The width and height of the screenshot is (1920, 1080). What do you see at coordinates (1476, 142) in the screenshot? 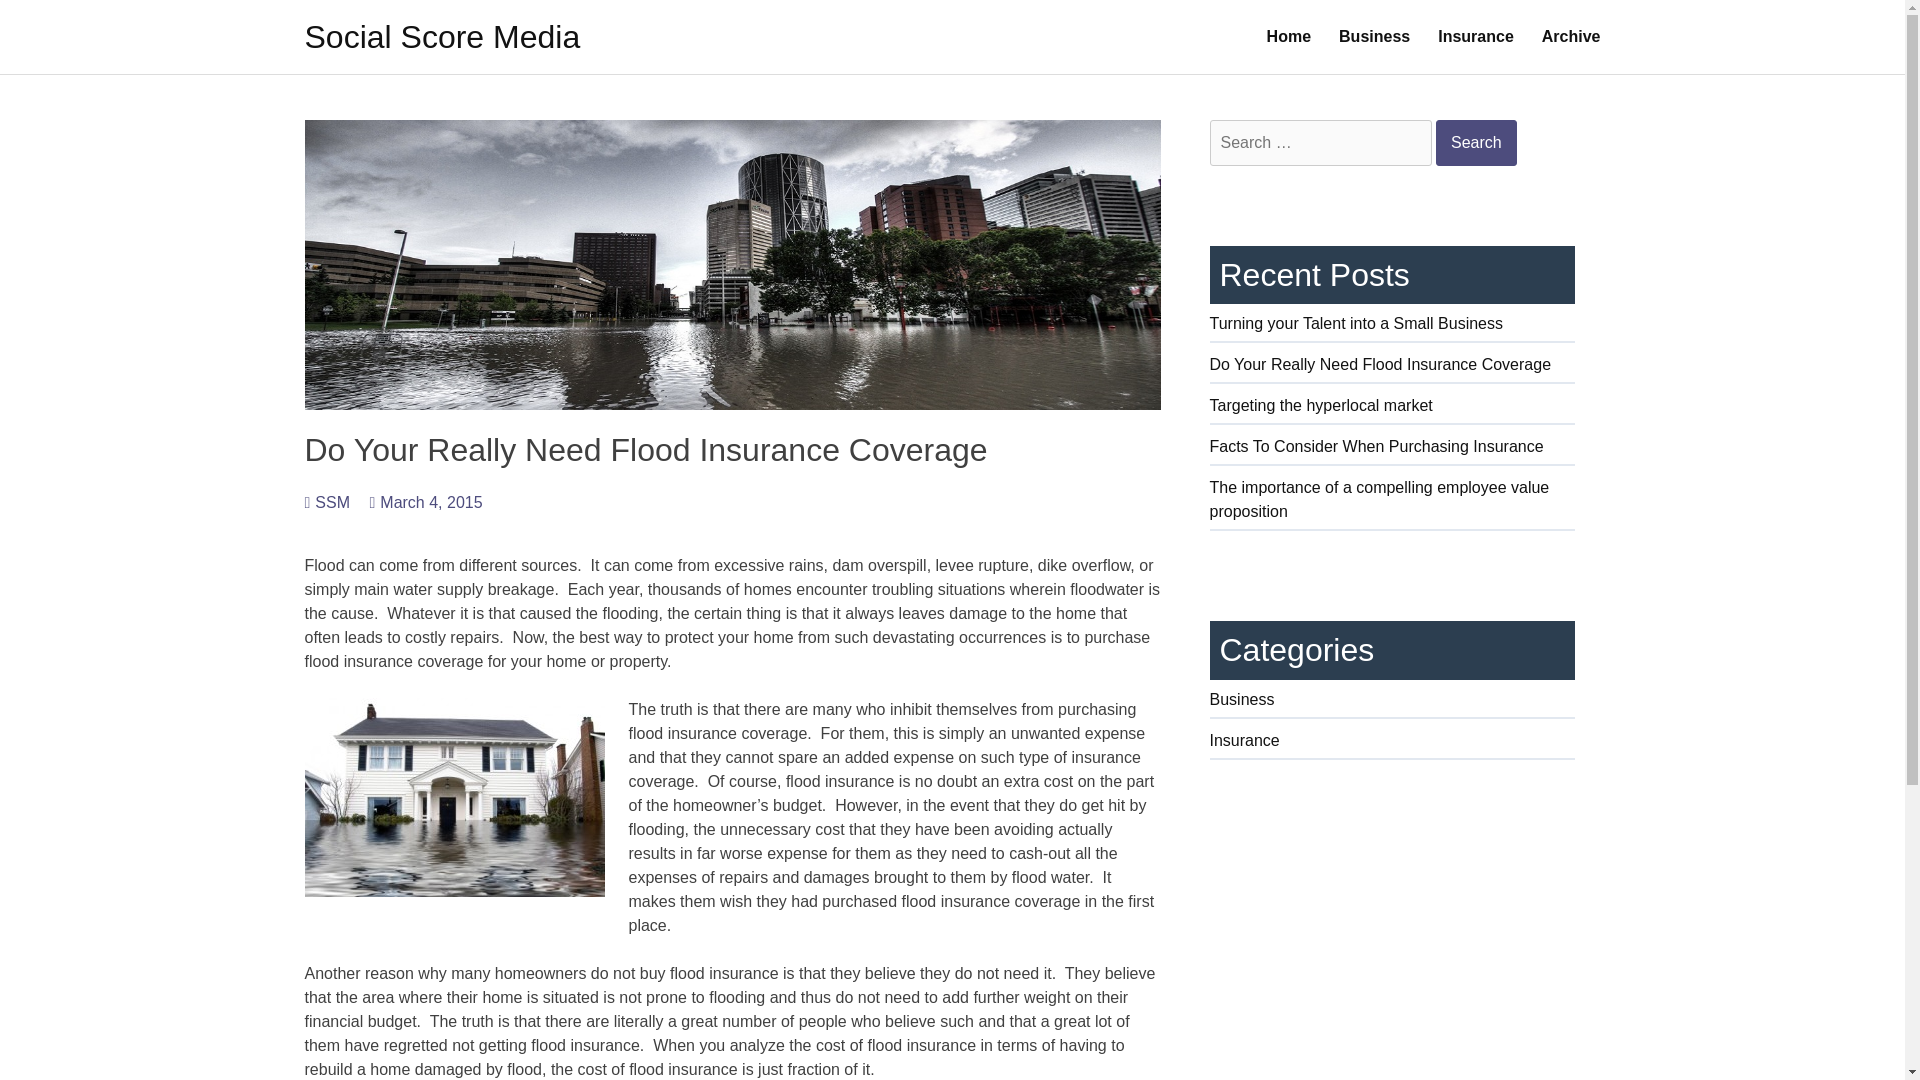
I see `Search` at bounding box center [1476, 142].